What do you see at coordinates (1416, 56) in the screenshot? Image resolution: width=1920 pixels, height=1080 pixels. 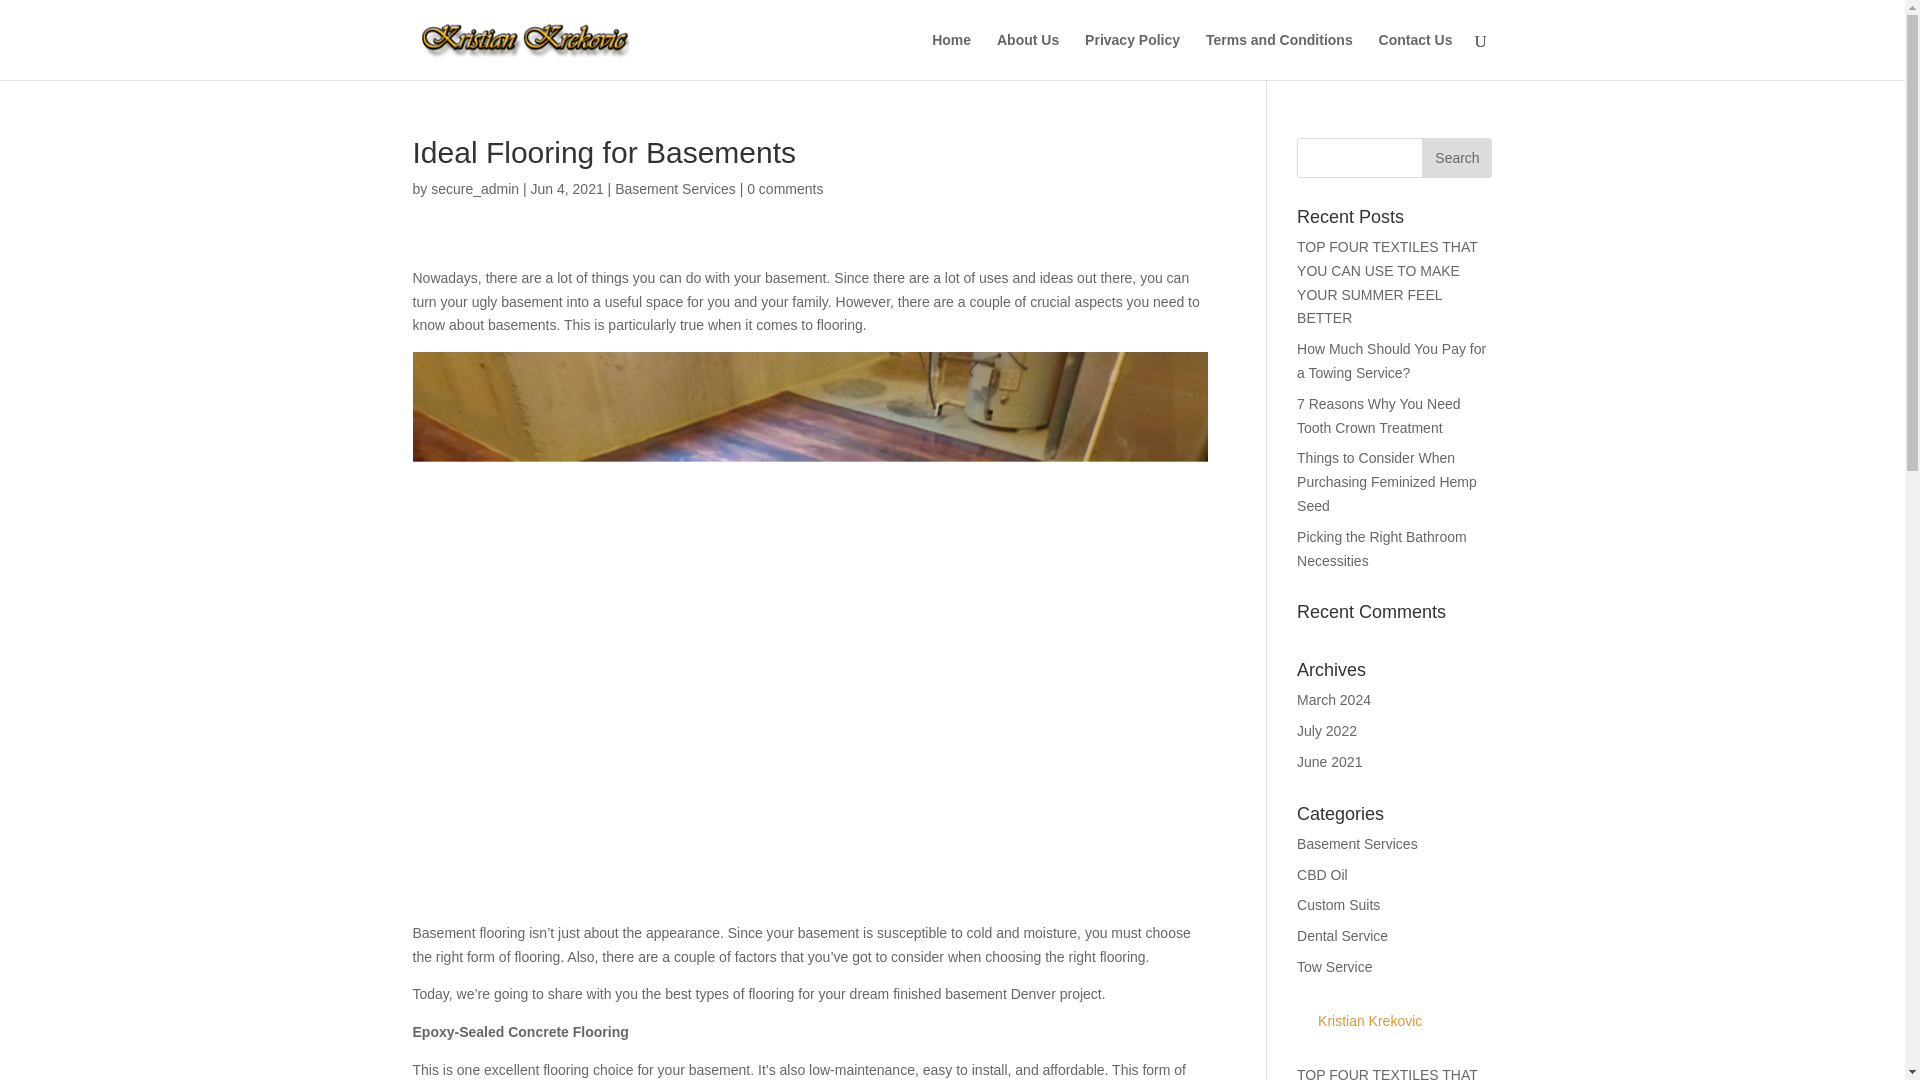 I see `Contact Us` at bounding box center [1416, 56].